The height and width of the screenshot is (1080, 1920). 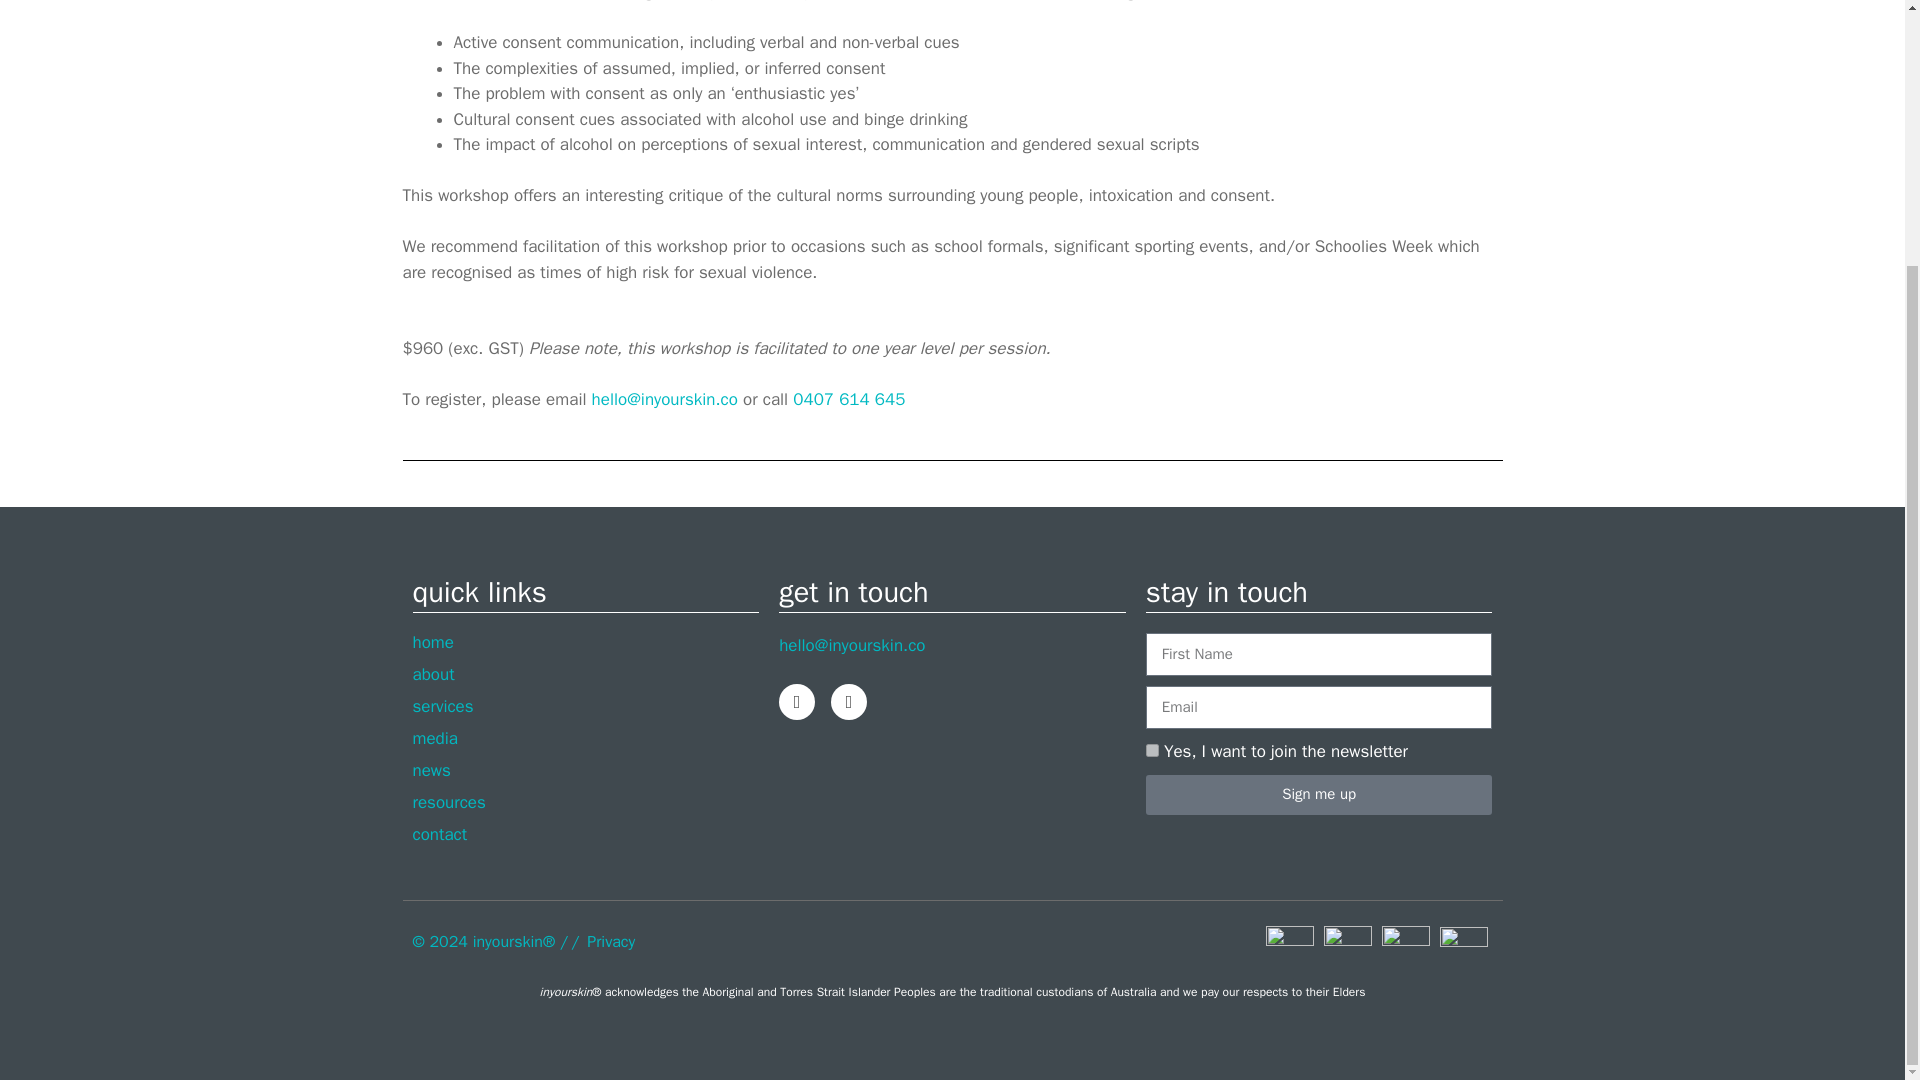 What do you see at coordinates (848, 399) in the screenshot?
I see `0407 614 645` at bounding box center [848, 399].